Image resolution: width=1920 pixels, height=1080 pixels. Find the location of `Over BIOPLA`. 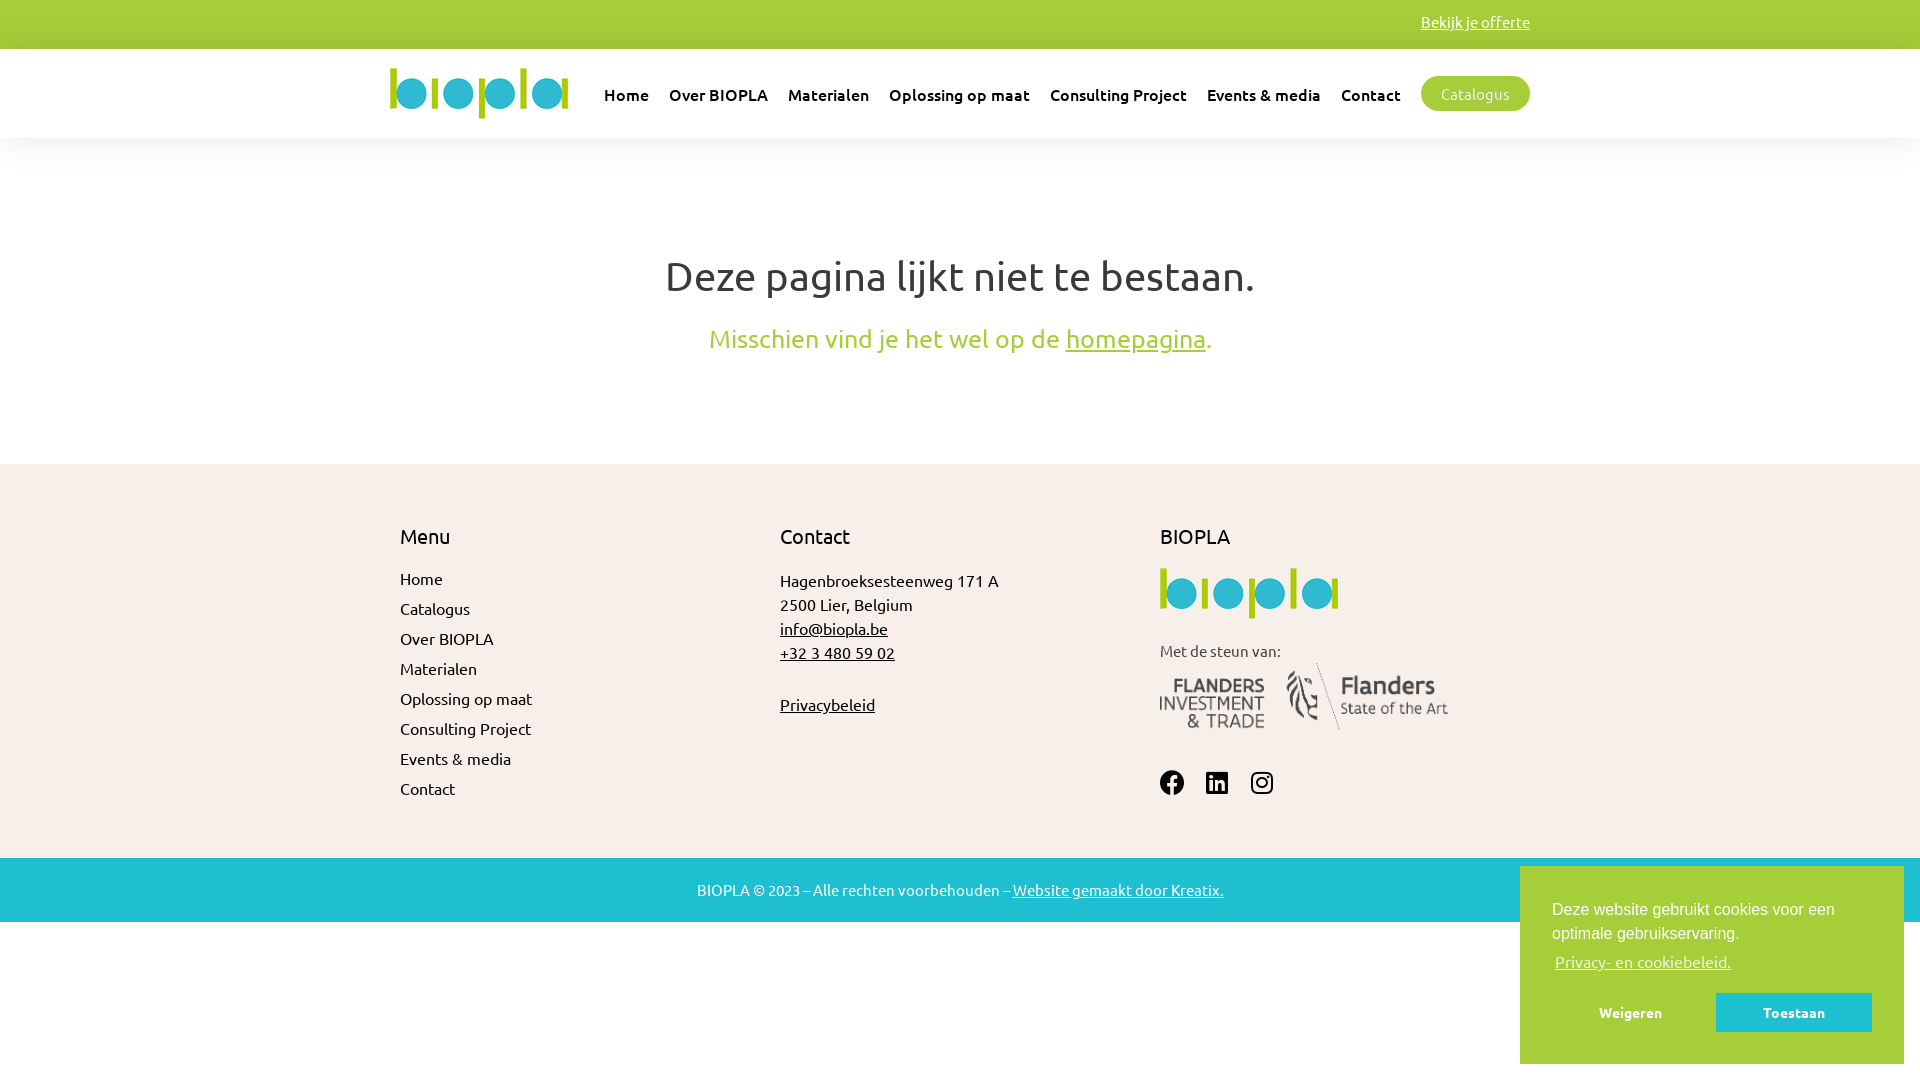

Over BIOPLA is located at coordinates (718, 94).